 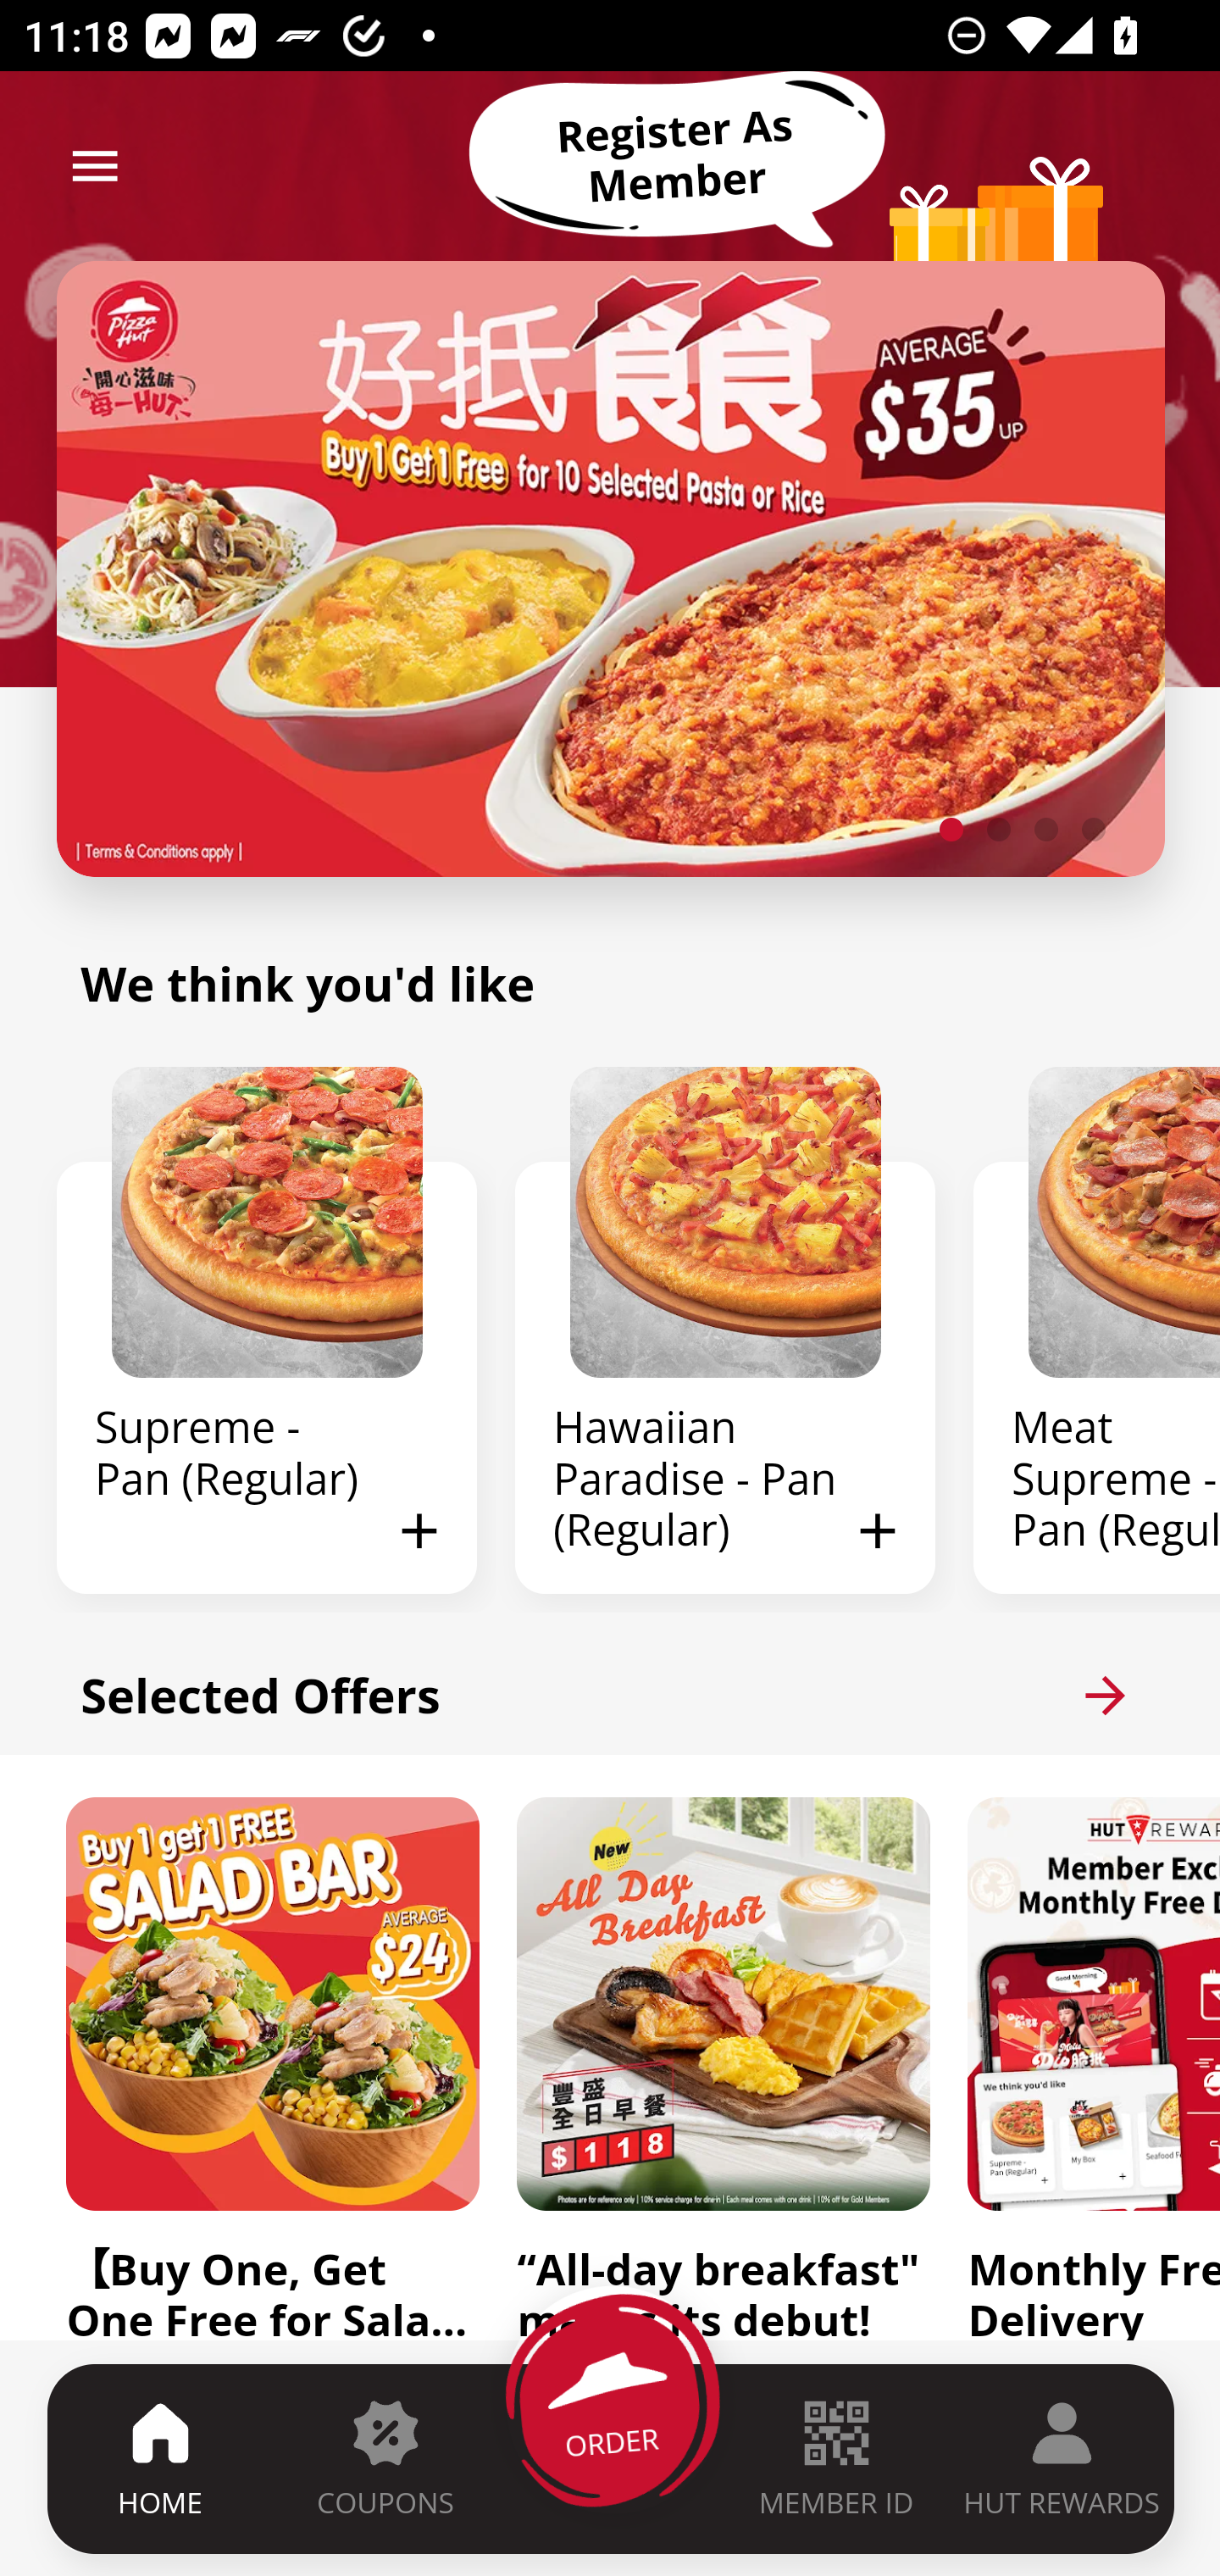 I want to click on COUPONS, so click(x=385, y=2458).